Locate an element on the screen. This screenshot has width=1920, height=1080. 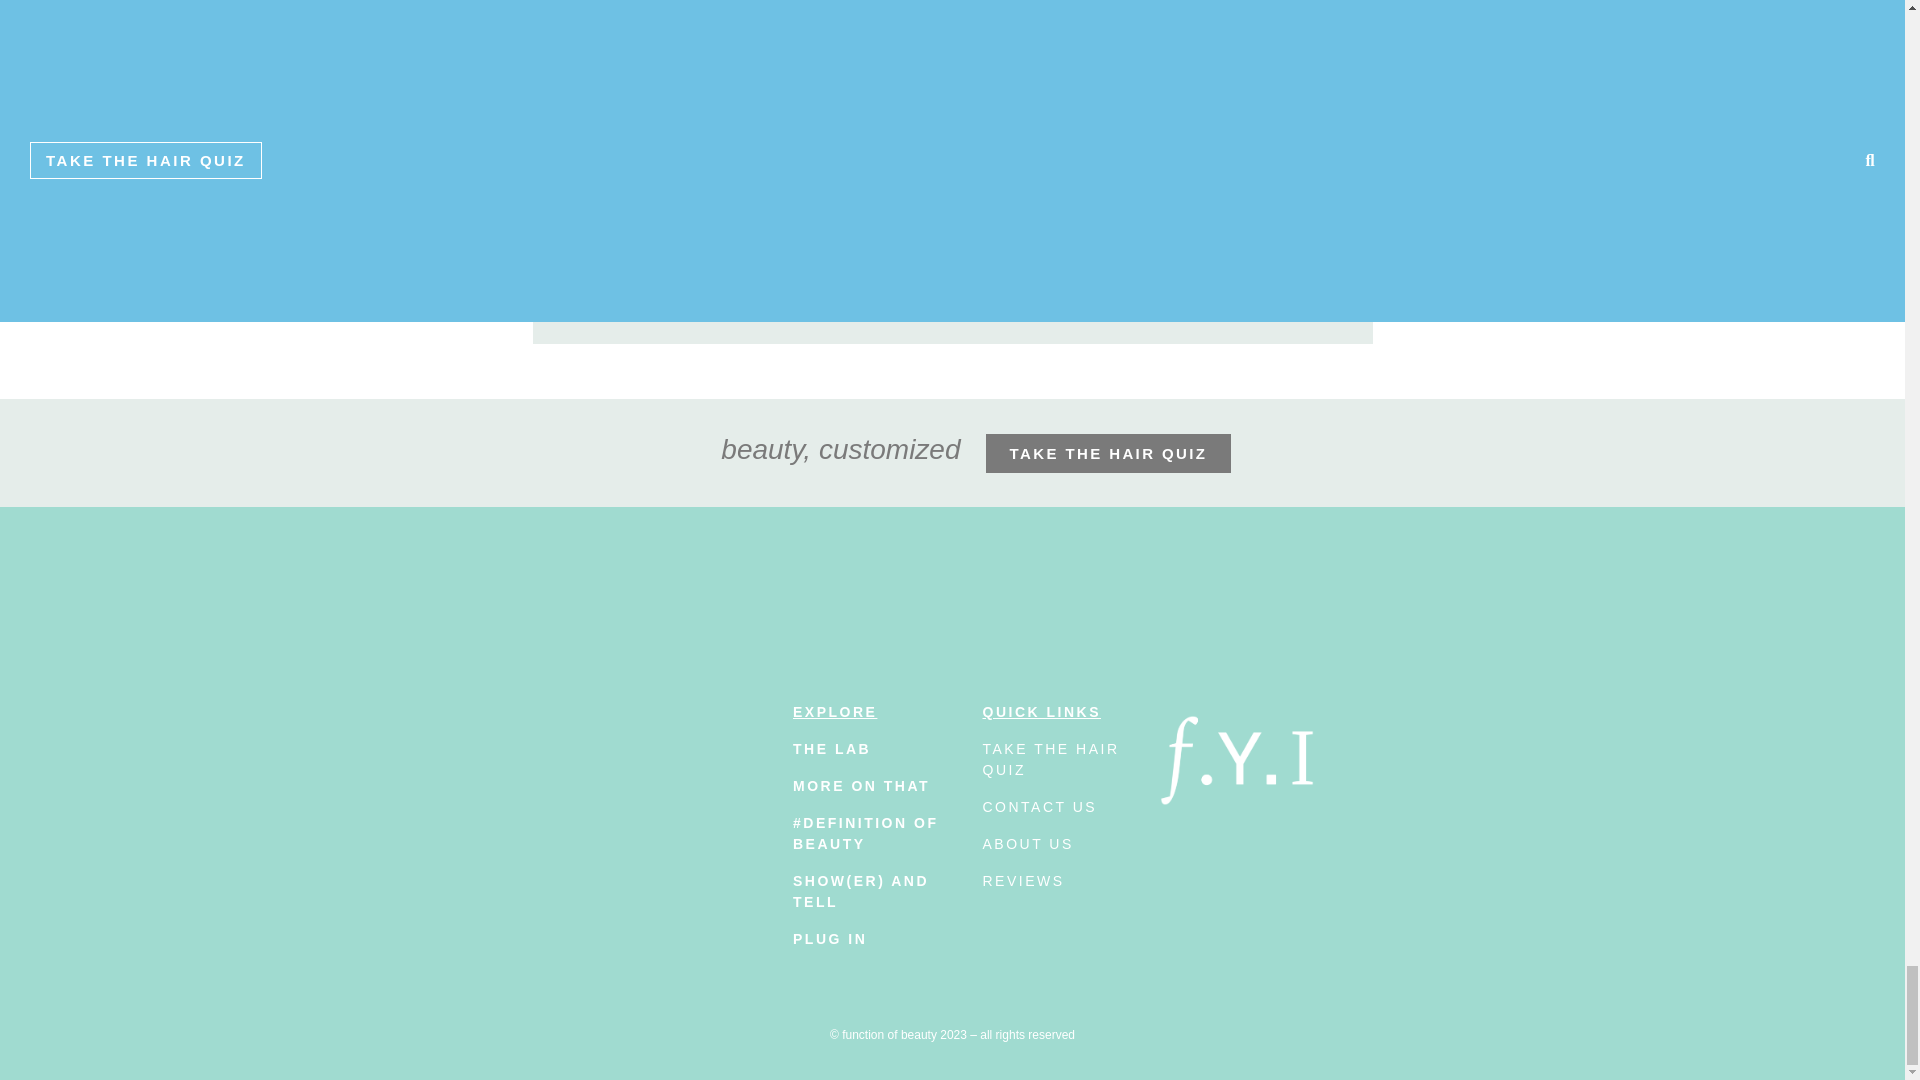
How We Function is located at coordinates (930, 79).